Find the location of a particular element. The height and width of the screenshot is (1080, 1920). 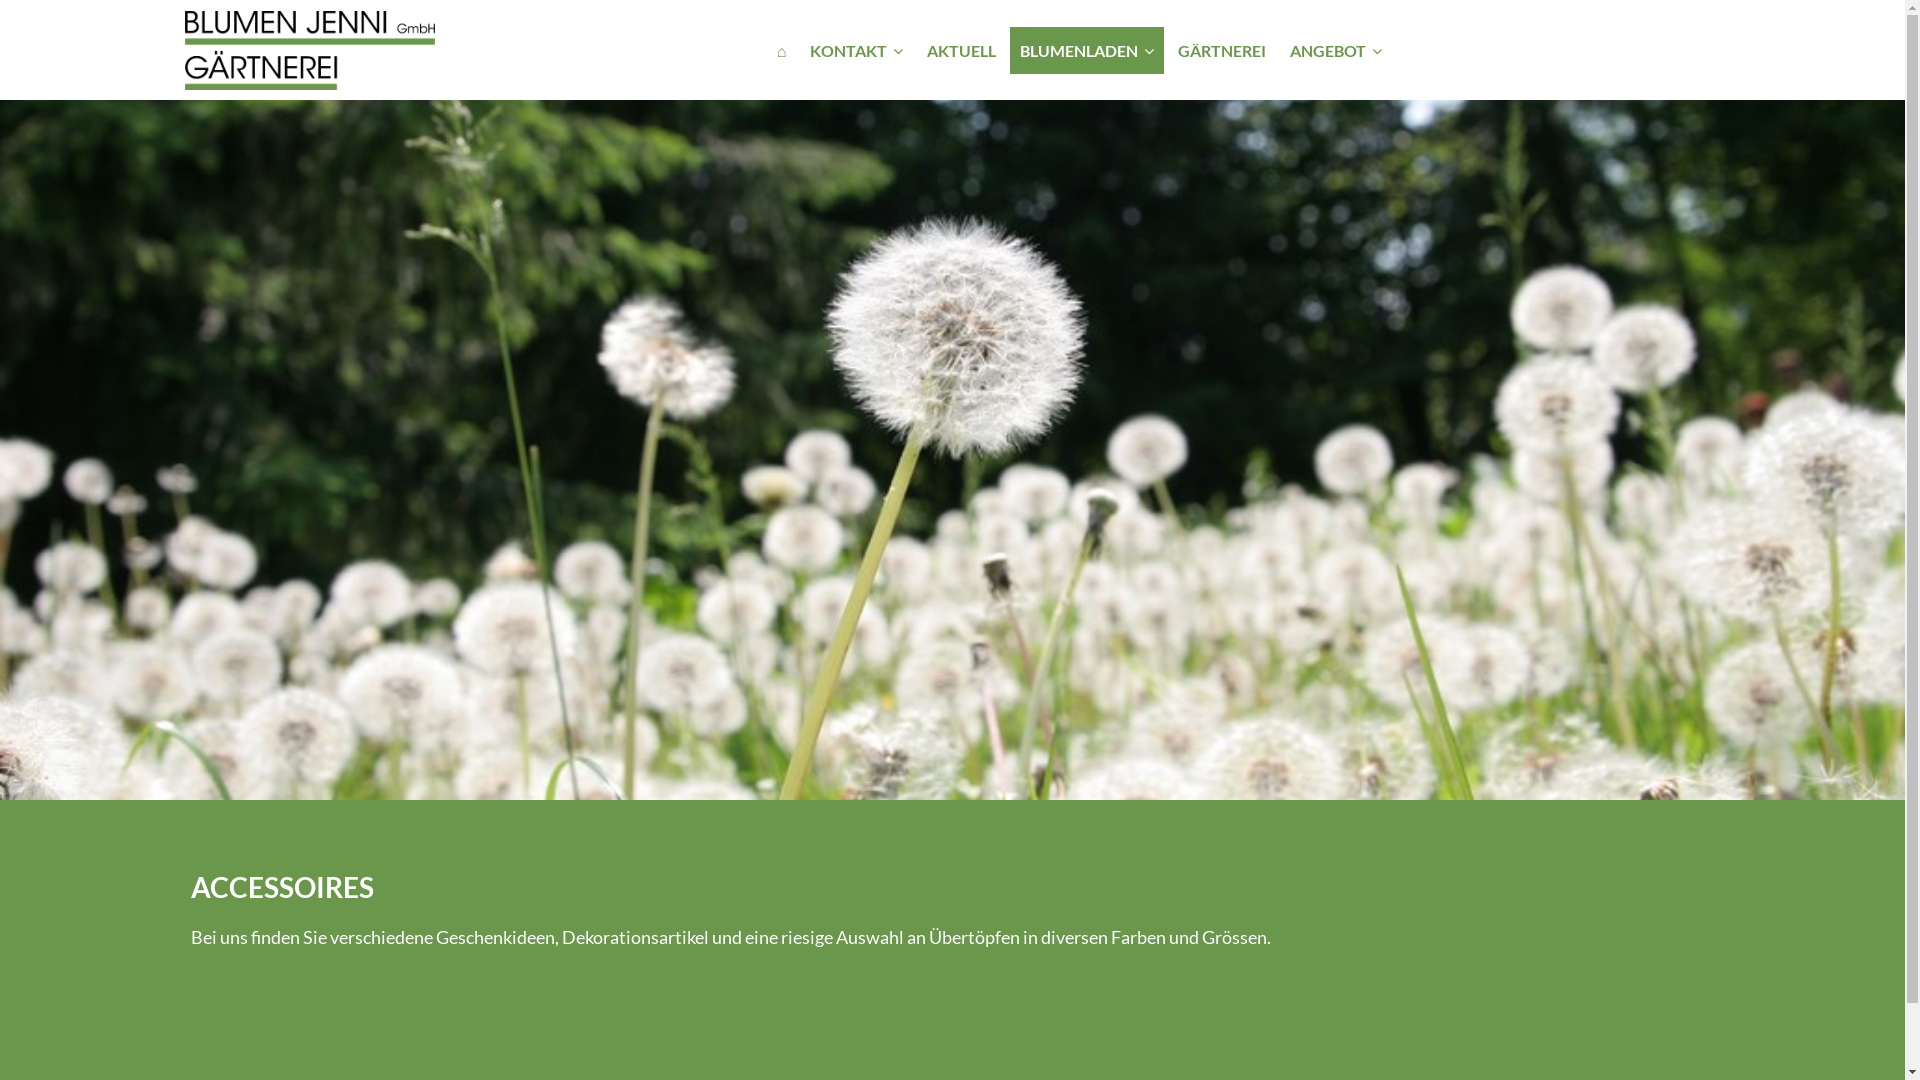

KONTAKT is located at coordinates (856, 50).